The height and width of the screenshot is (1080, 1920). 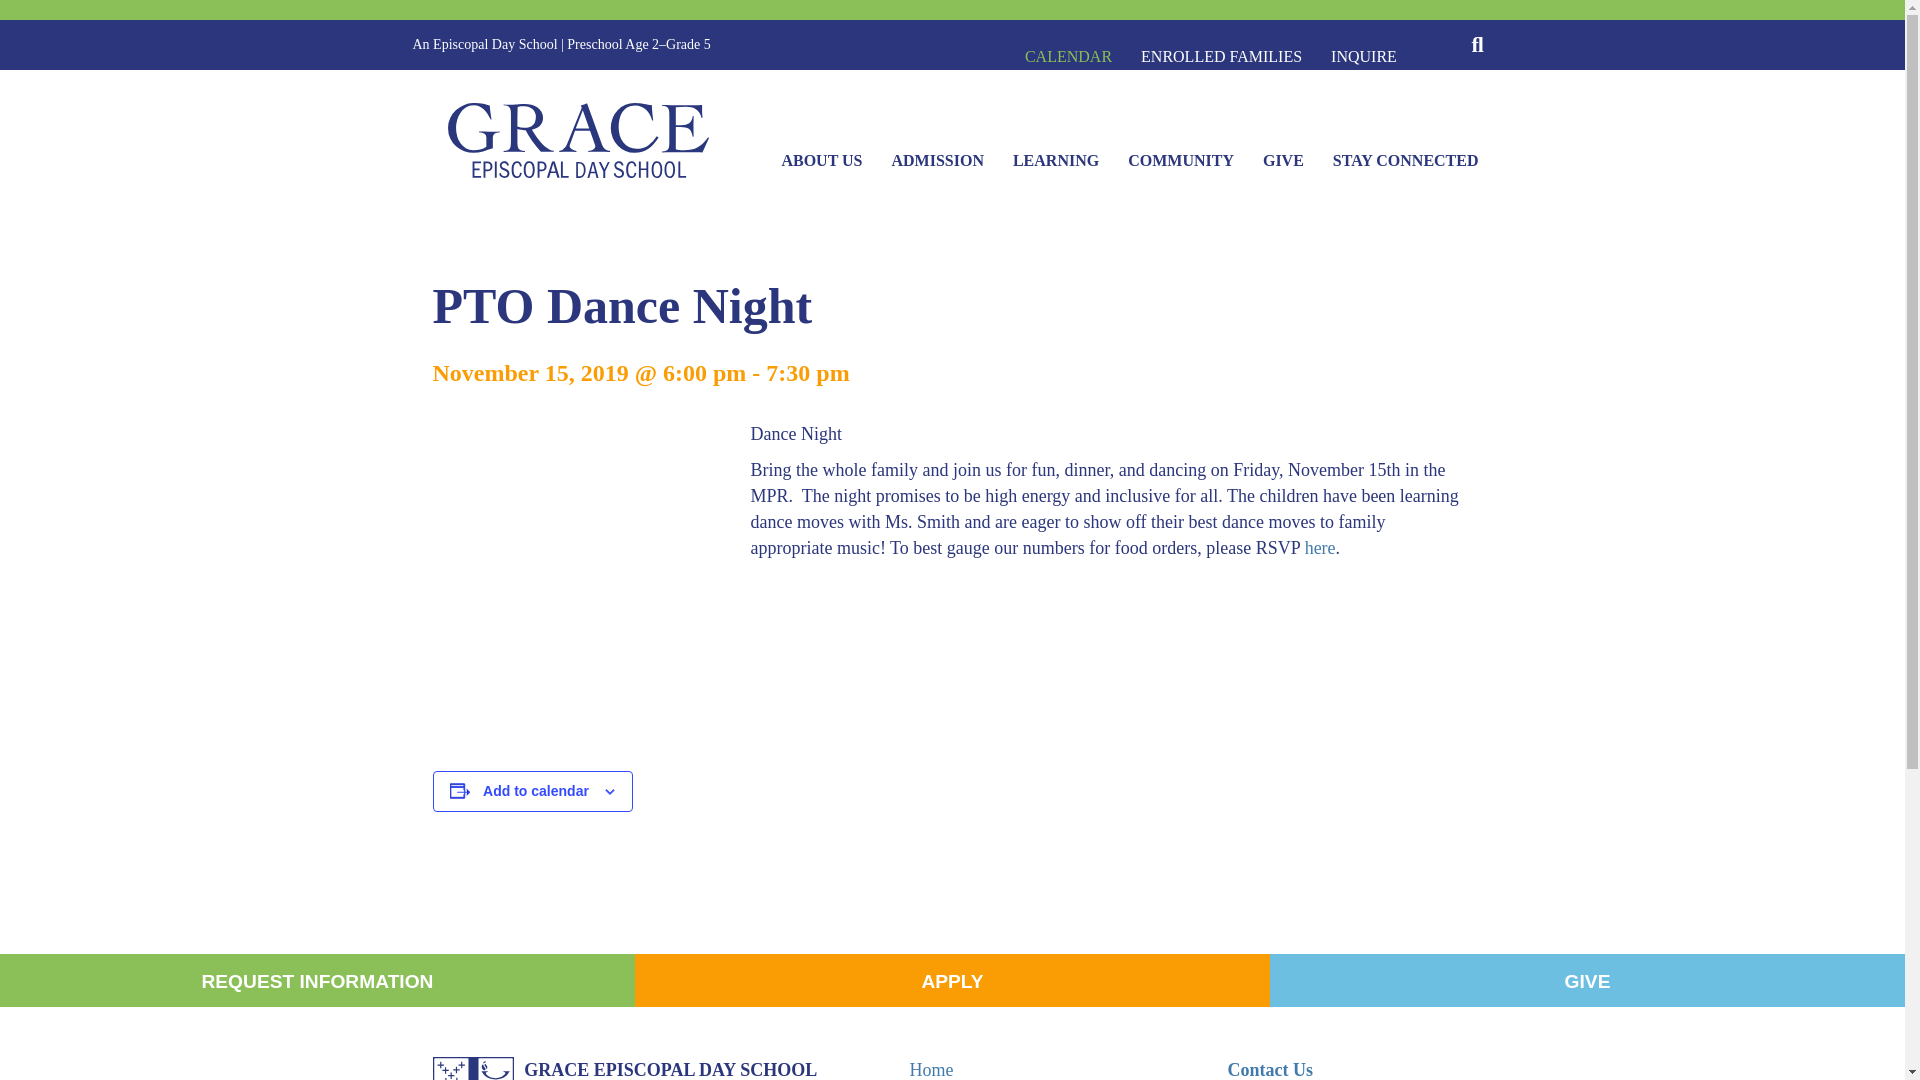 I want to click on ADMISSION, so click(x=936, y=165).